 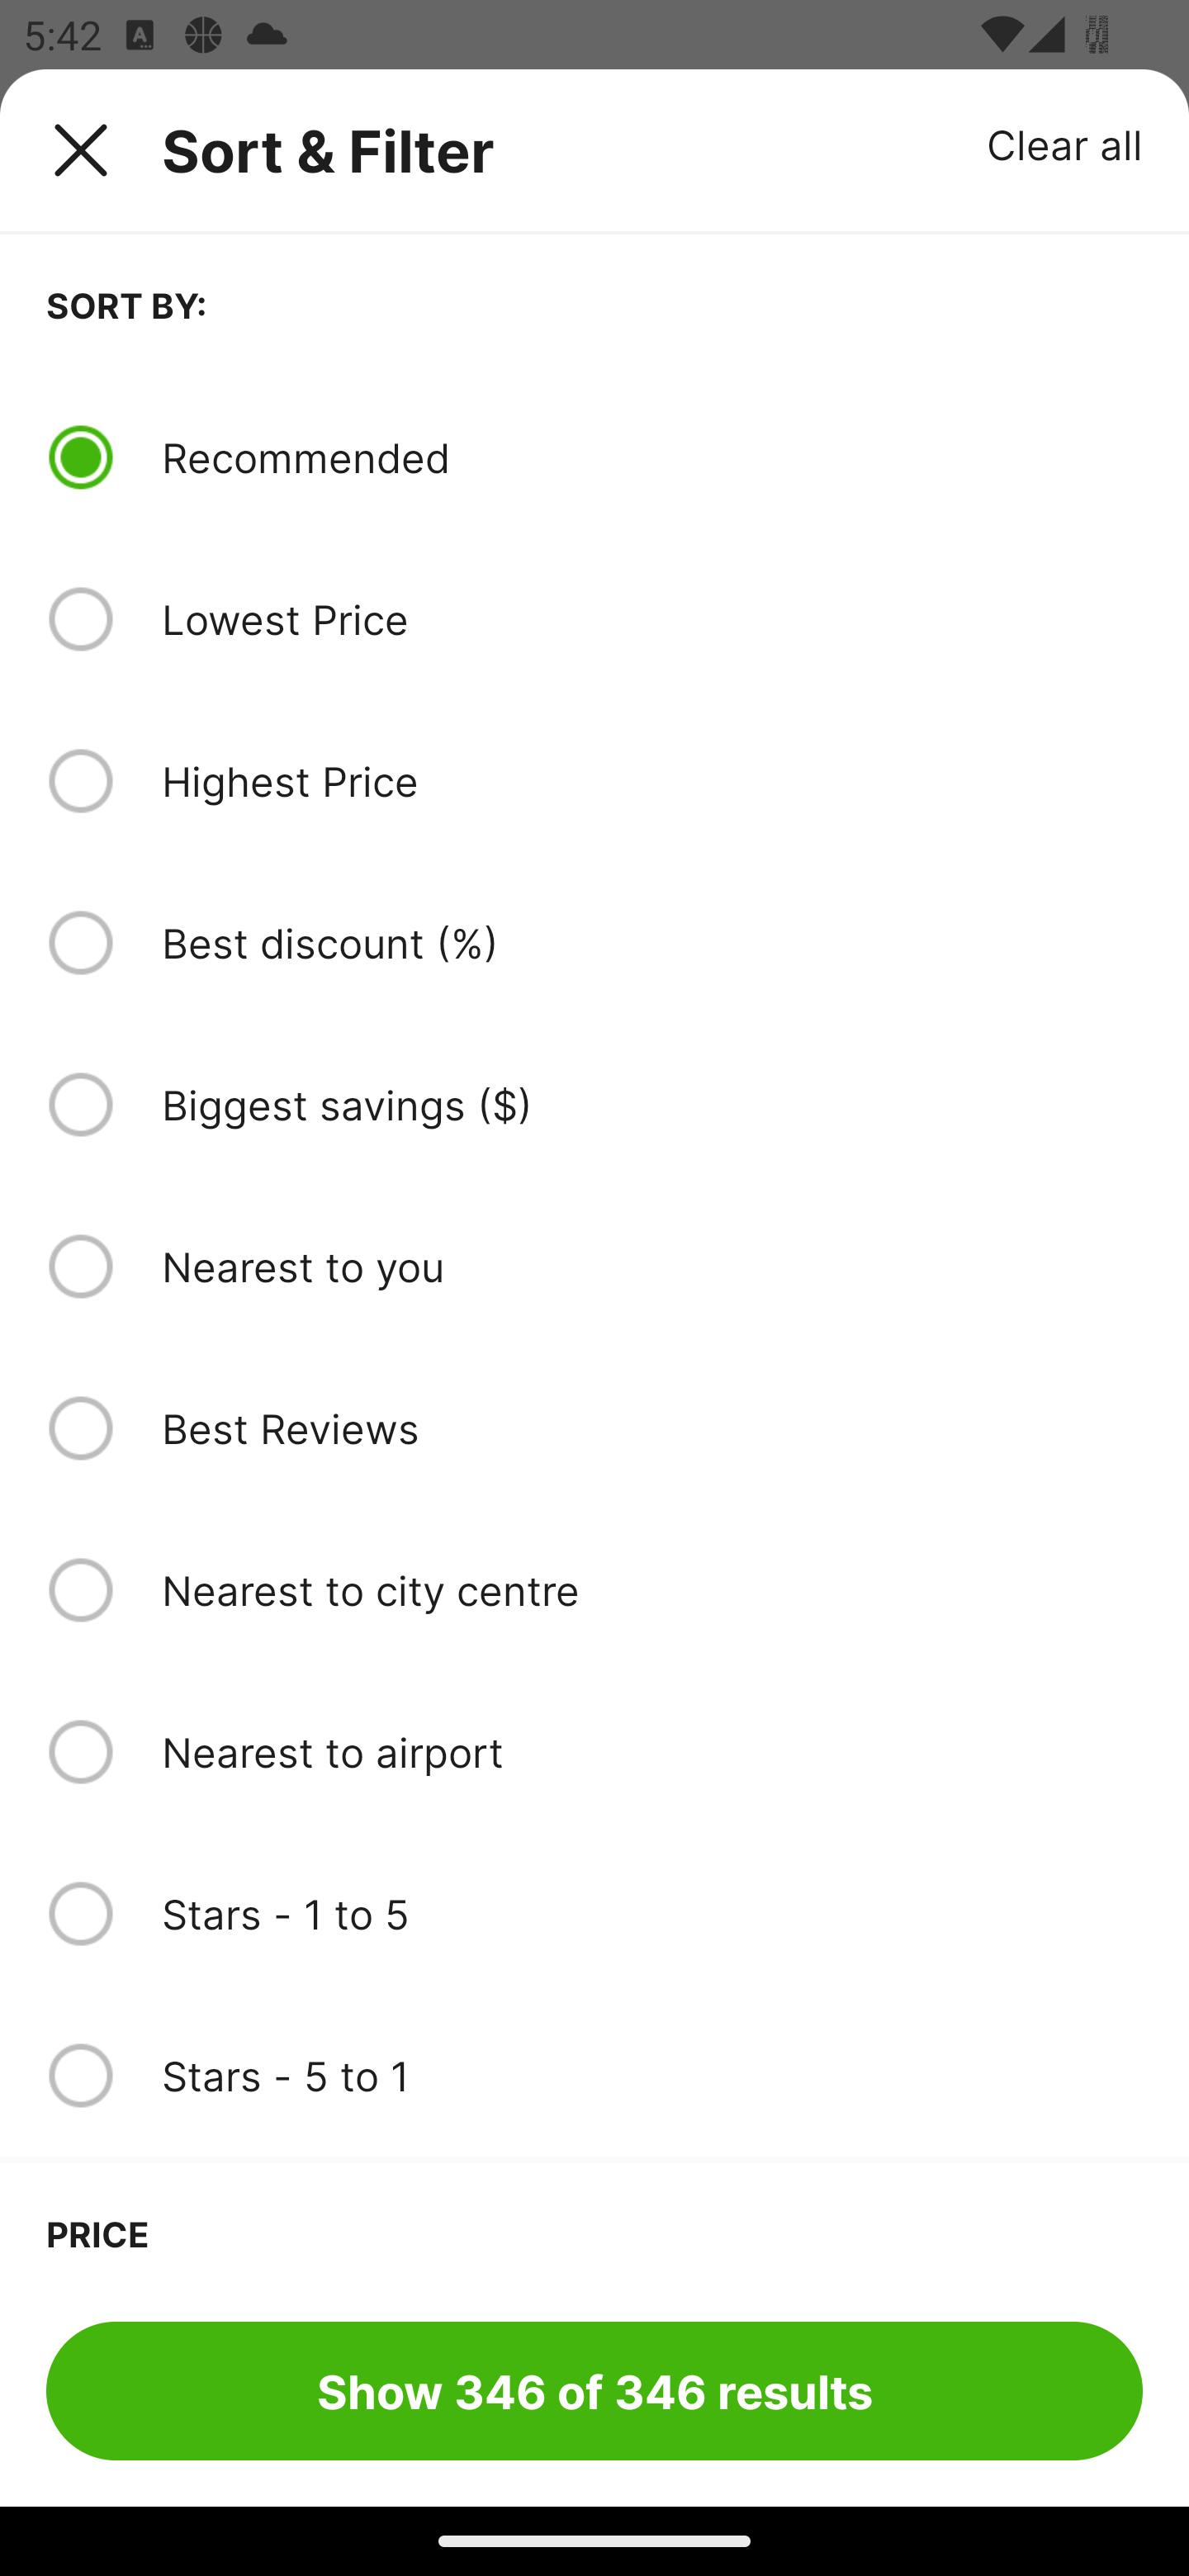 What do you see at coordinates (651, 943) in the screenshot?
I see `Best discount (%)` at bounding box center [651, 943].